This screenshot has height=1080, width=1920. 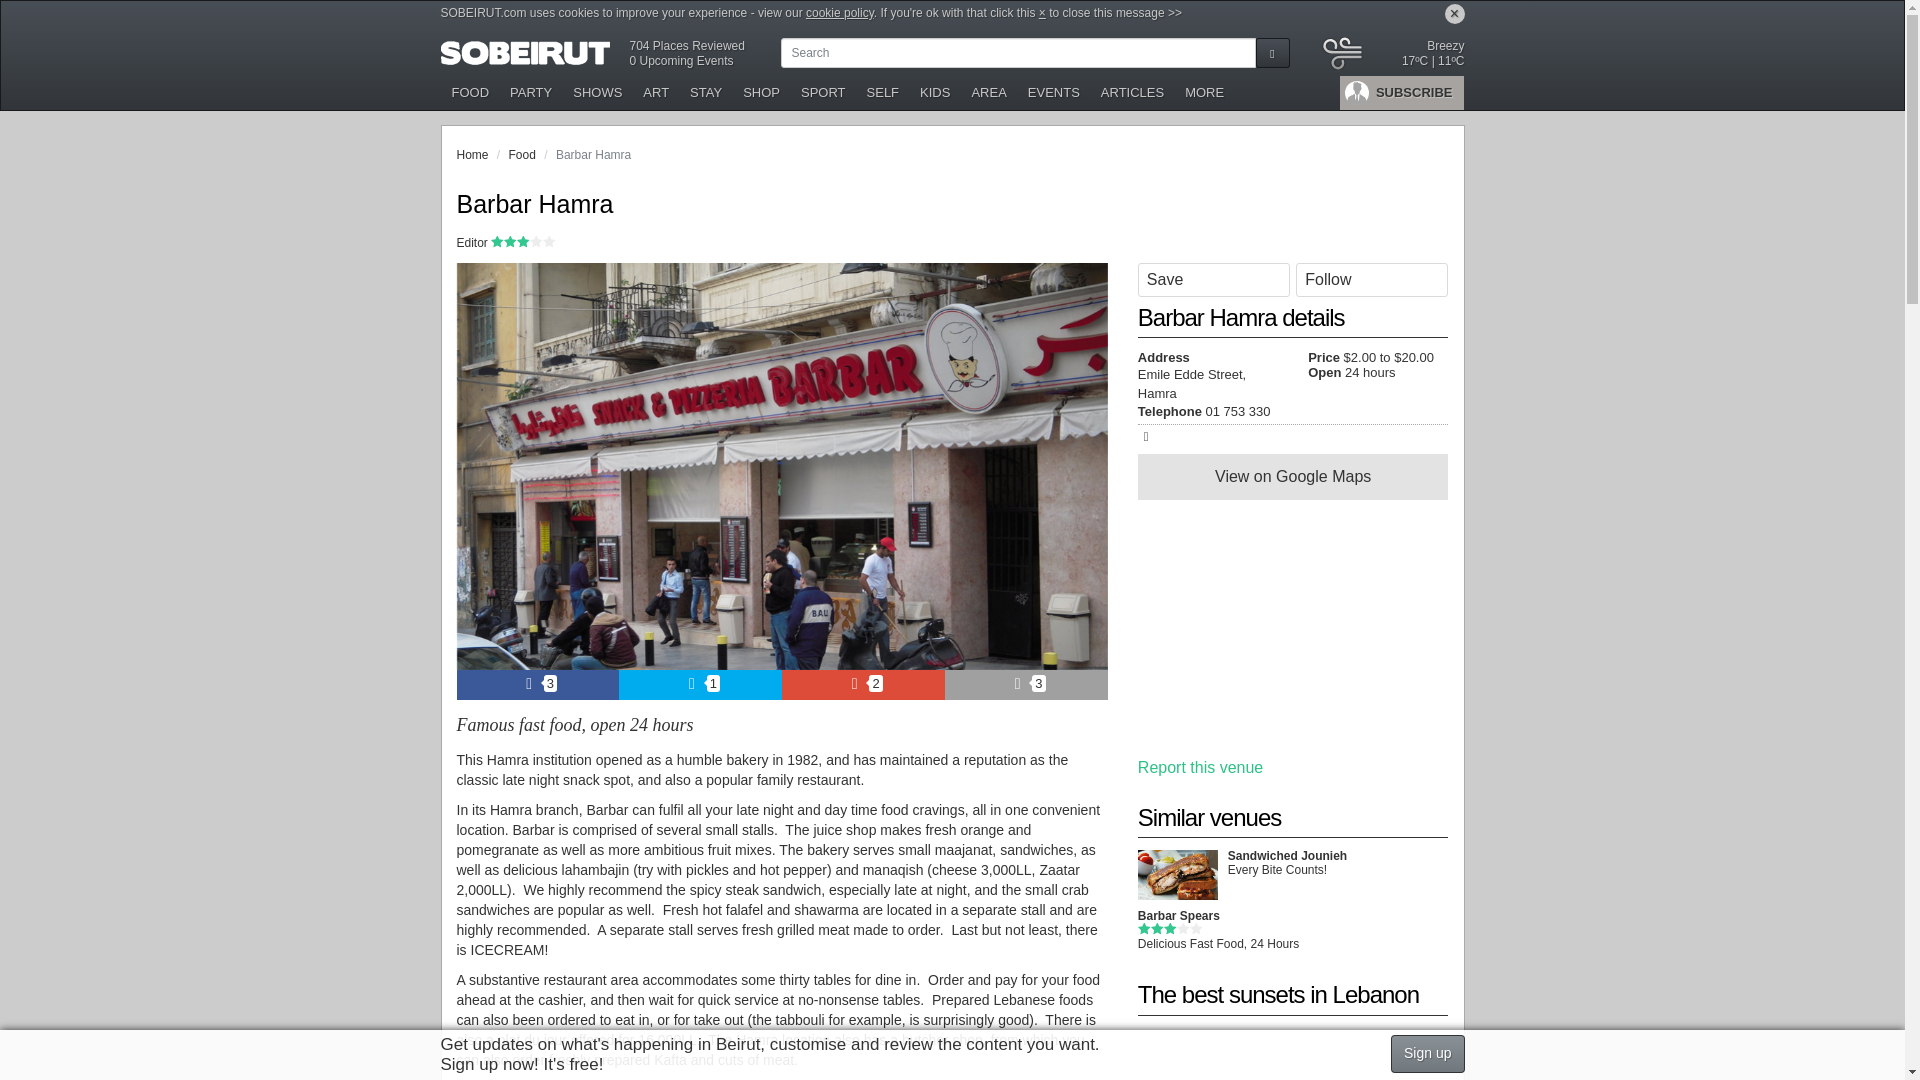 I want to click on Twit this, so click(x=700, y=684).